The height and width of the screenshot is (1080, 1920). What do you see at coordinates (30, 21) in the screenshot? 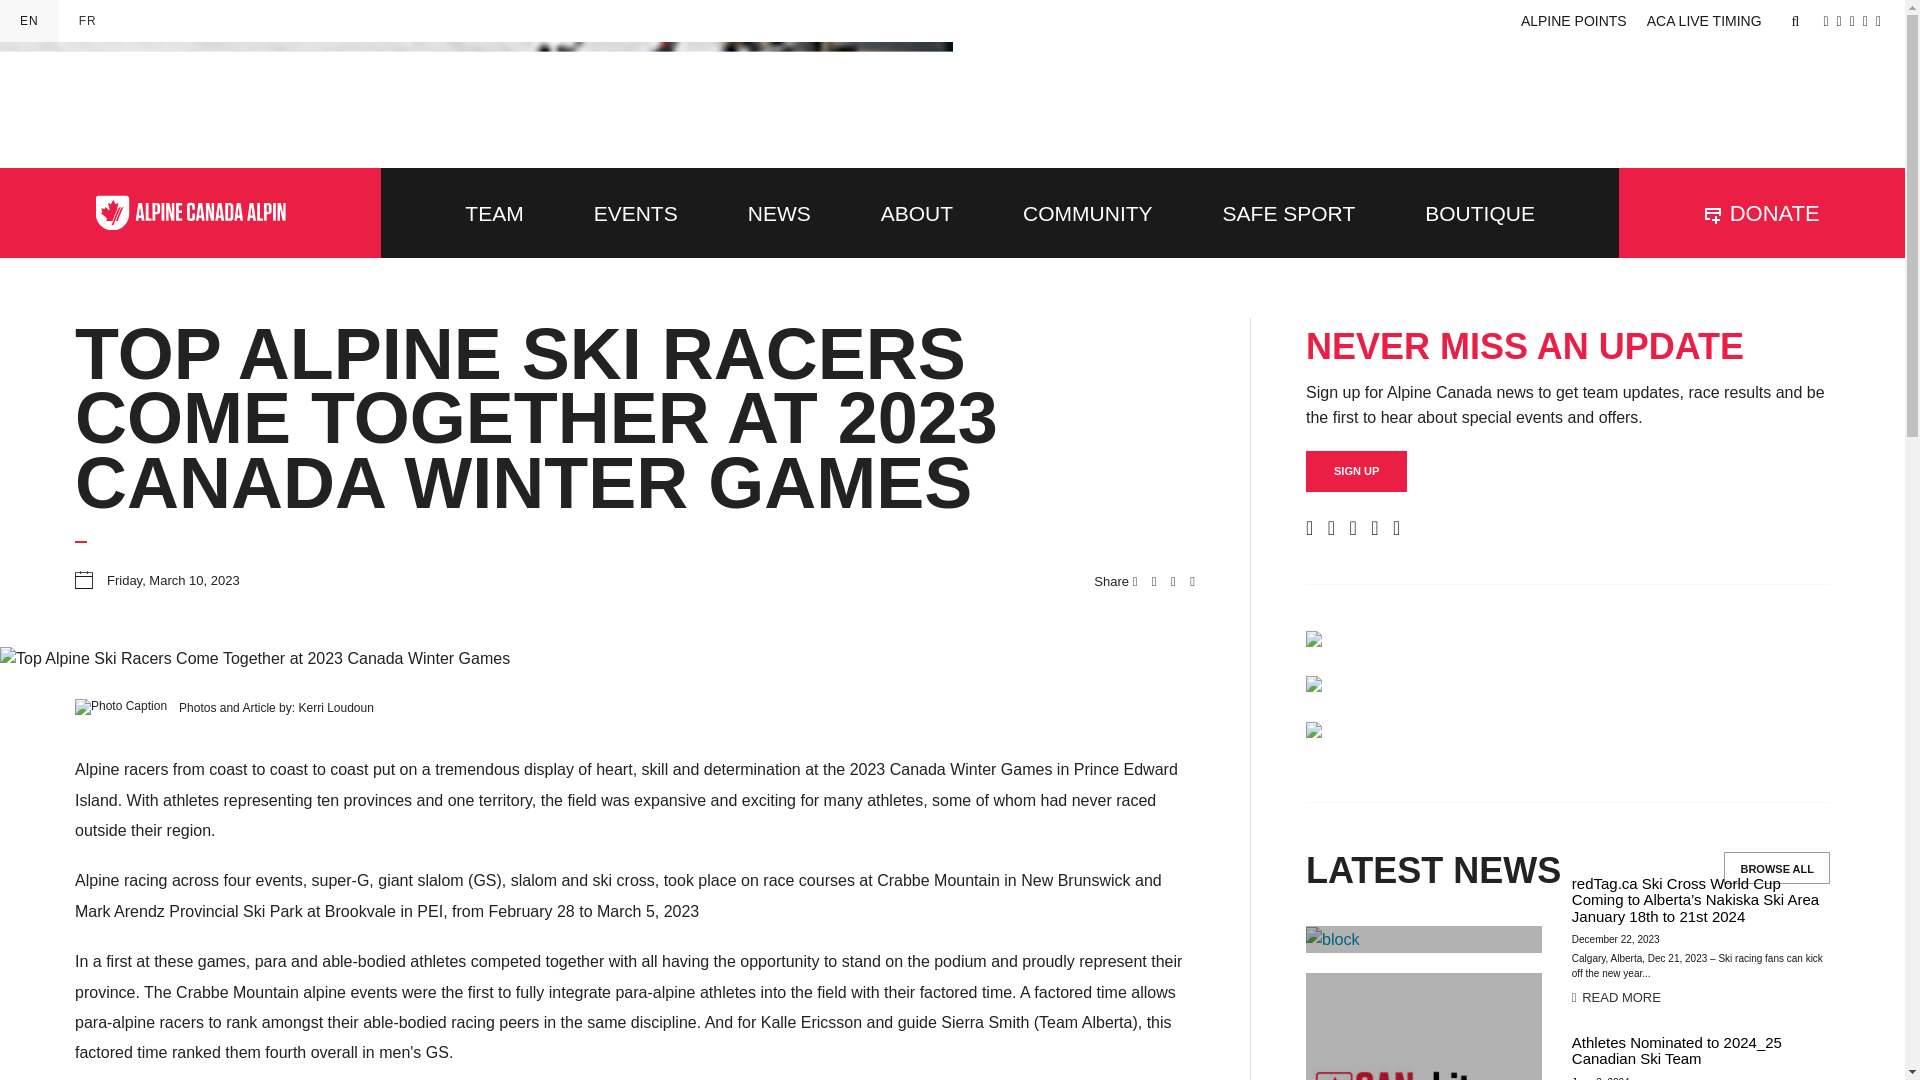
I see `English` at bounding box center [30, 21].